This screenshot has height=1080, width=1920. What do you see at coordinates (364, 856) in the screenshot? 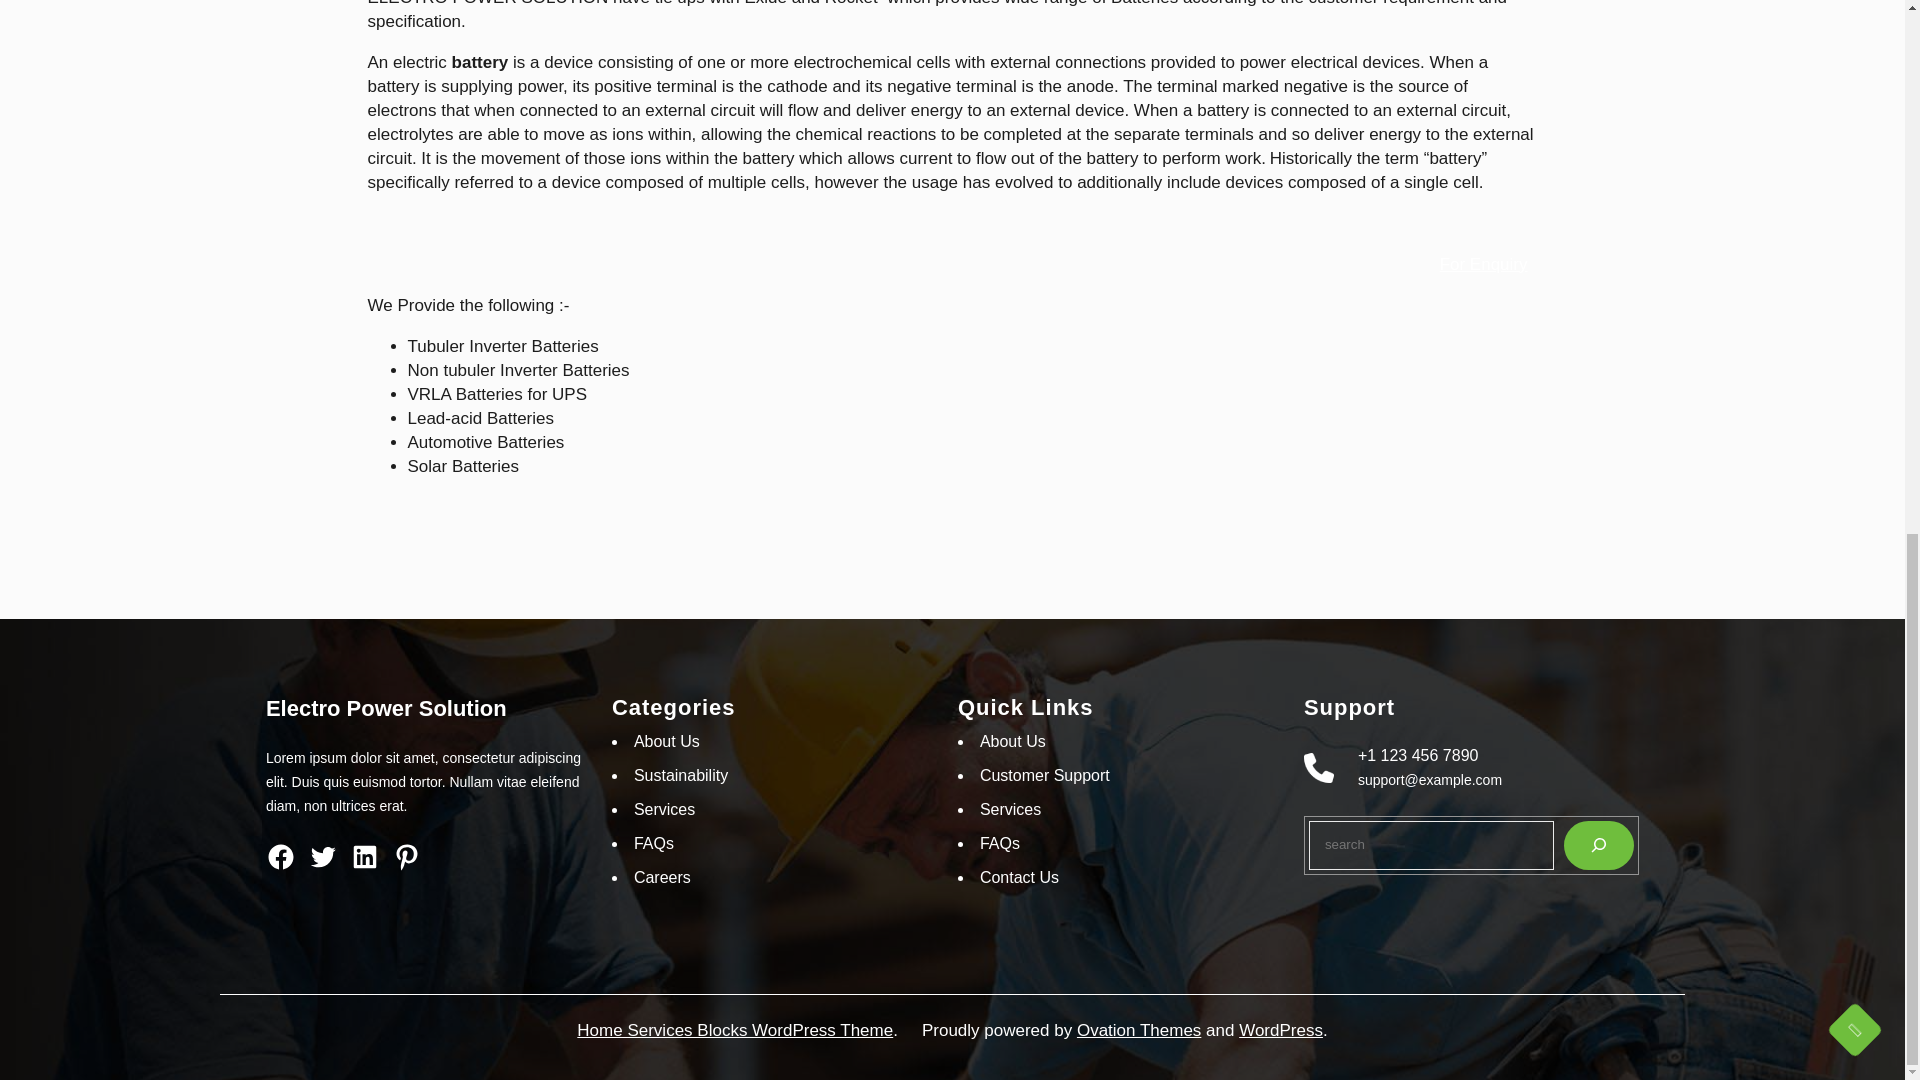
I see `LinkedIn` at bounding box center [364, 856].